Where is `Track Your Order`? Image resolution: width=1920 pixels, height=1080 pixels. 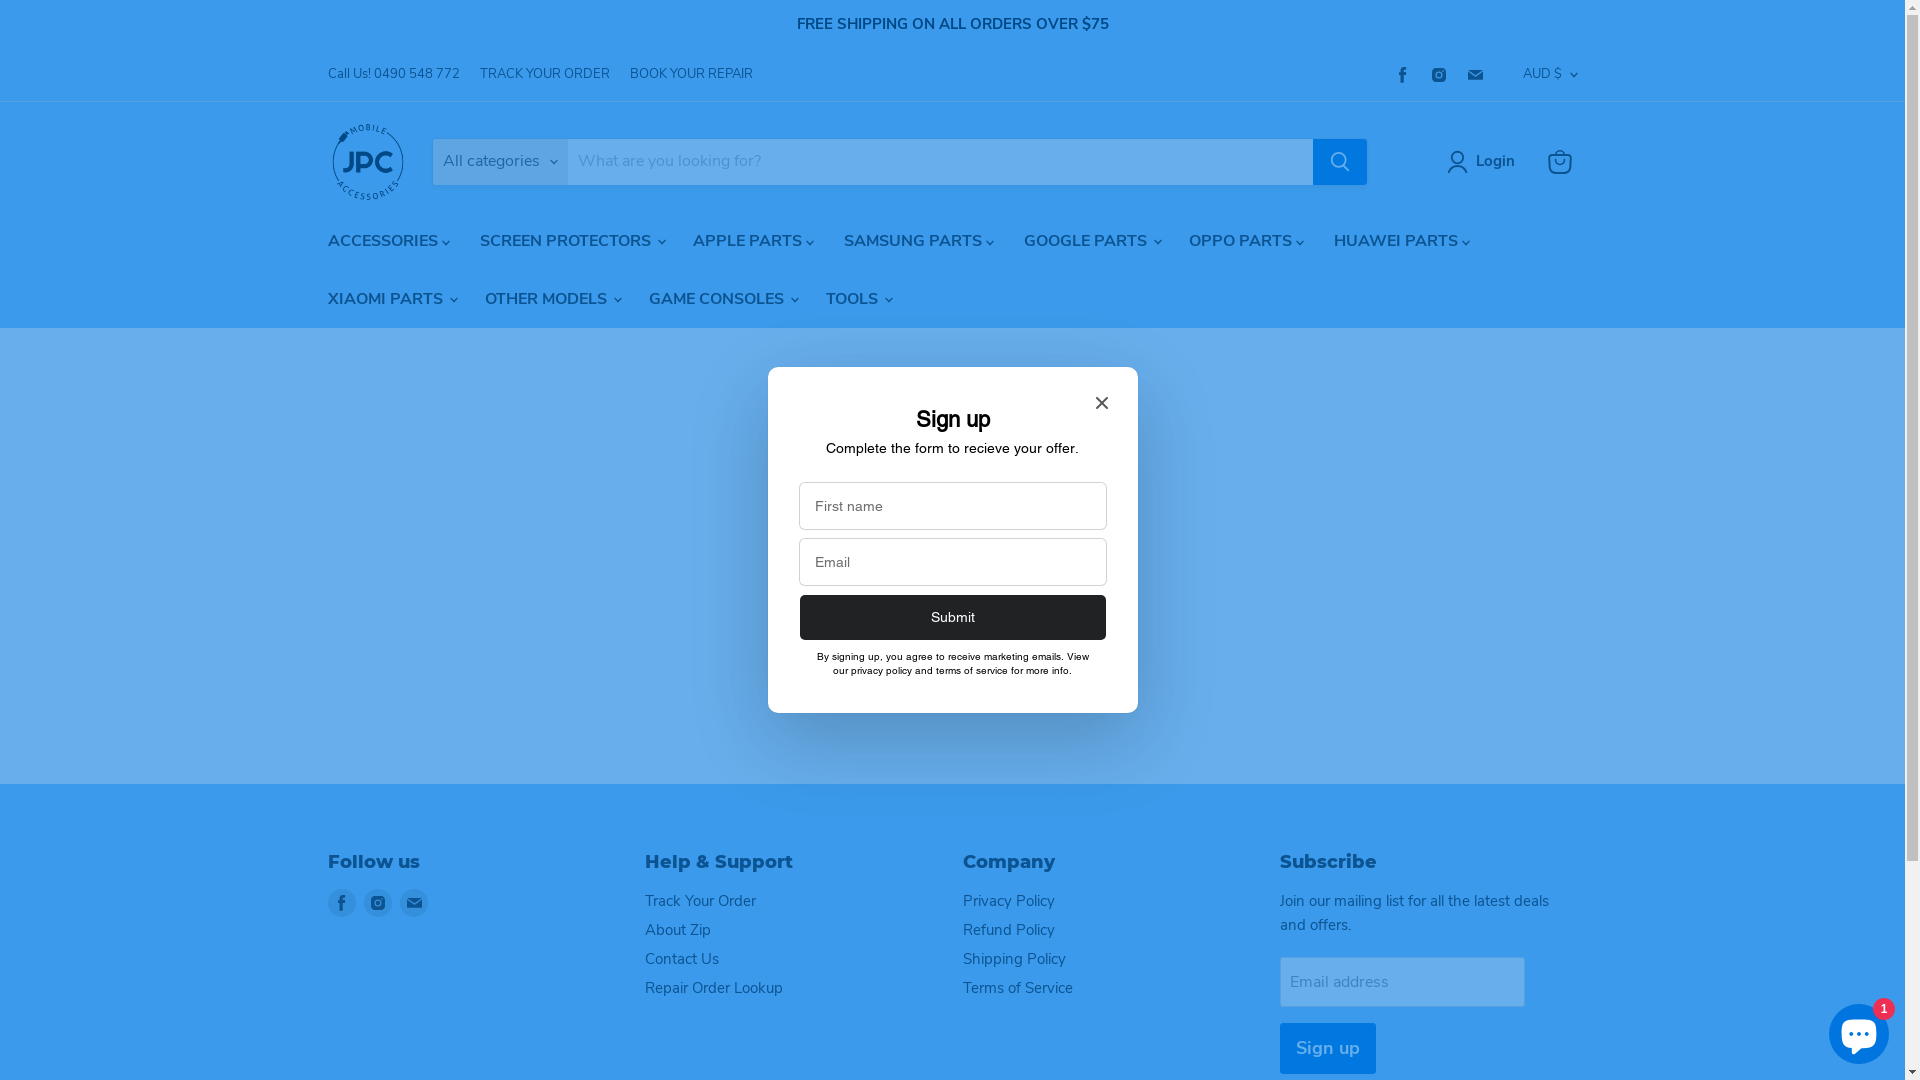 Track Your Order is located at coordinates (700, 901).